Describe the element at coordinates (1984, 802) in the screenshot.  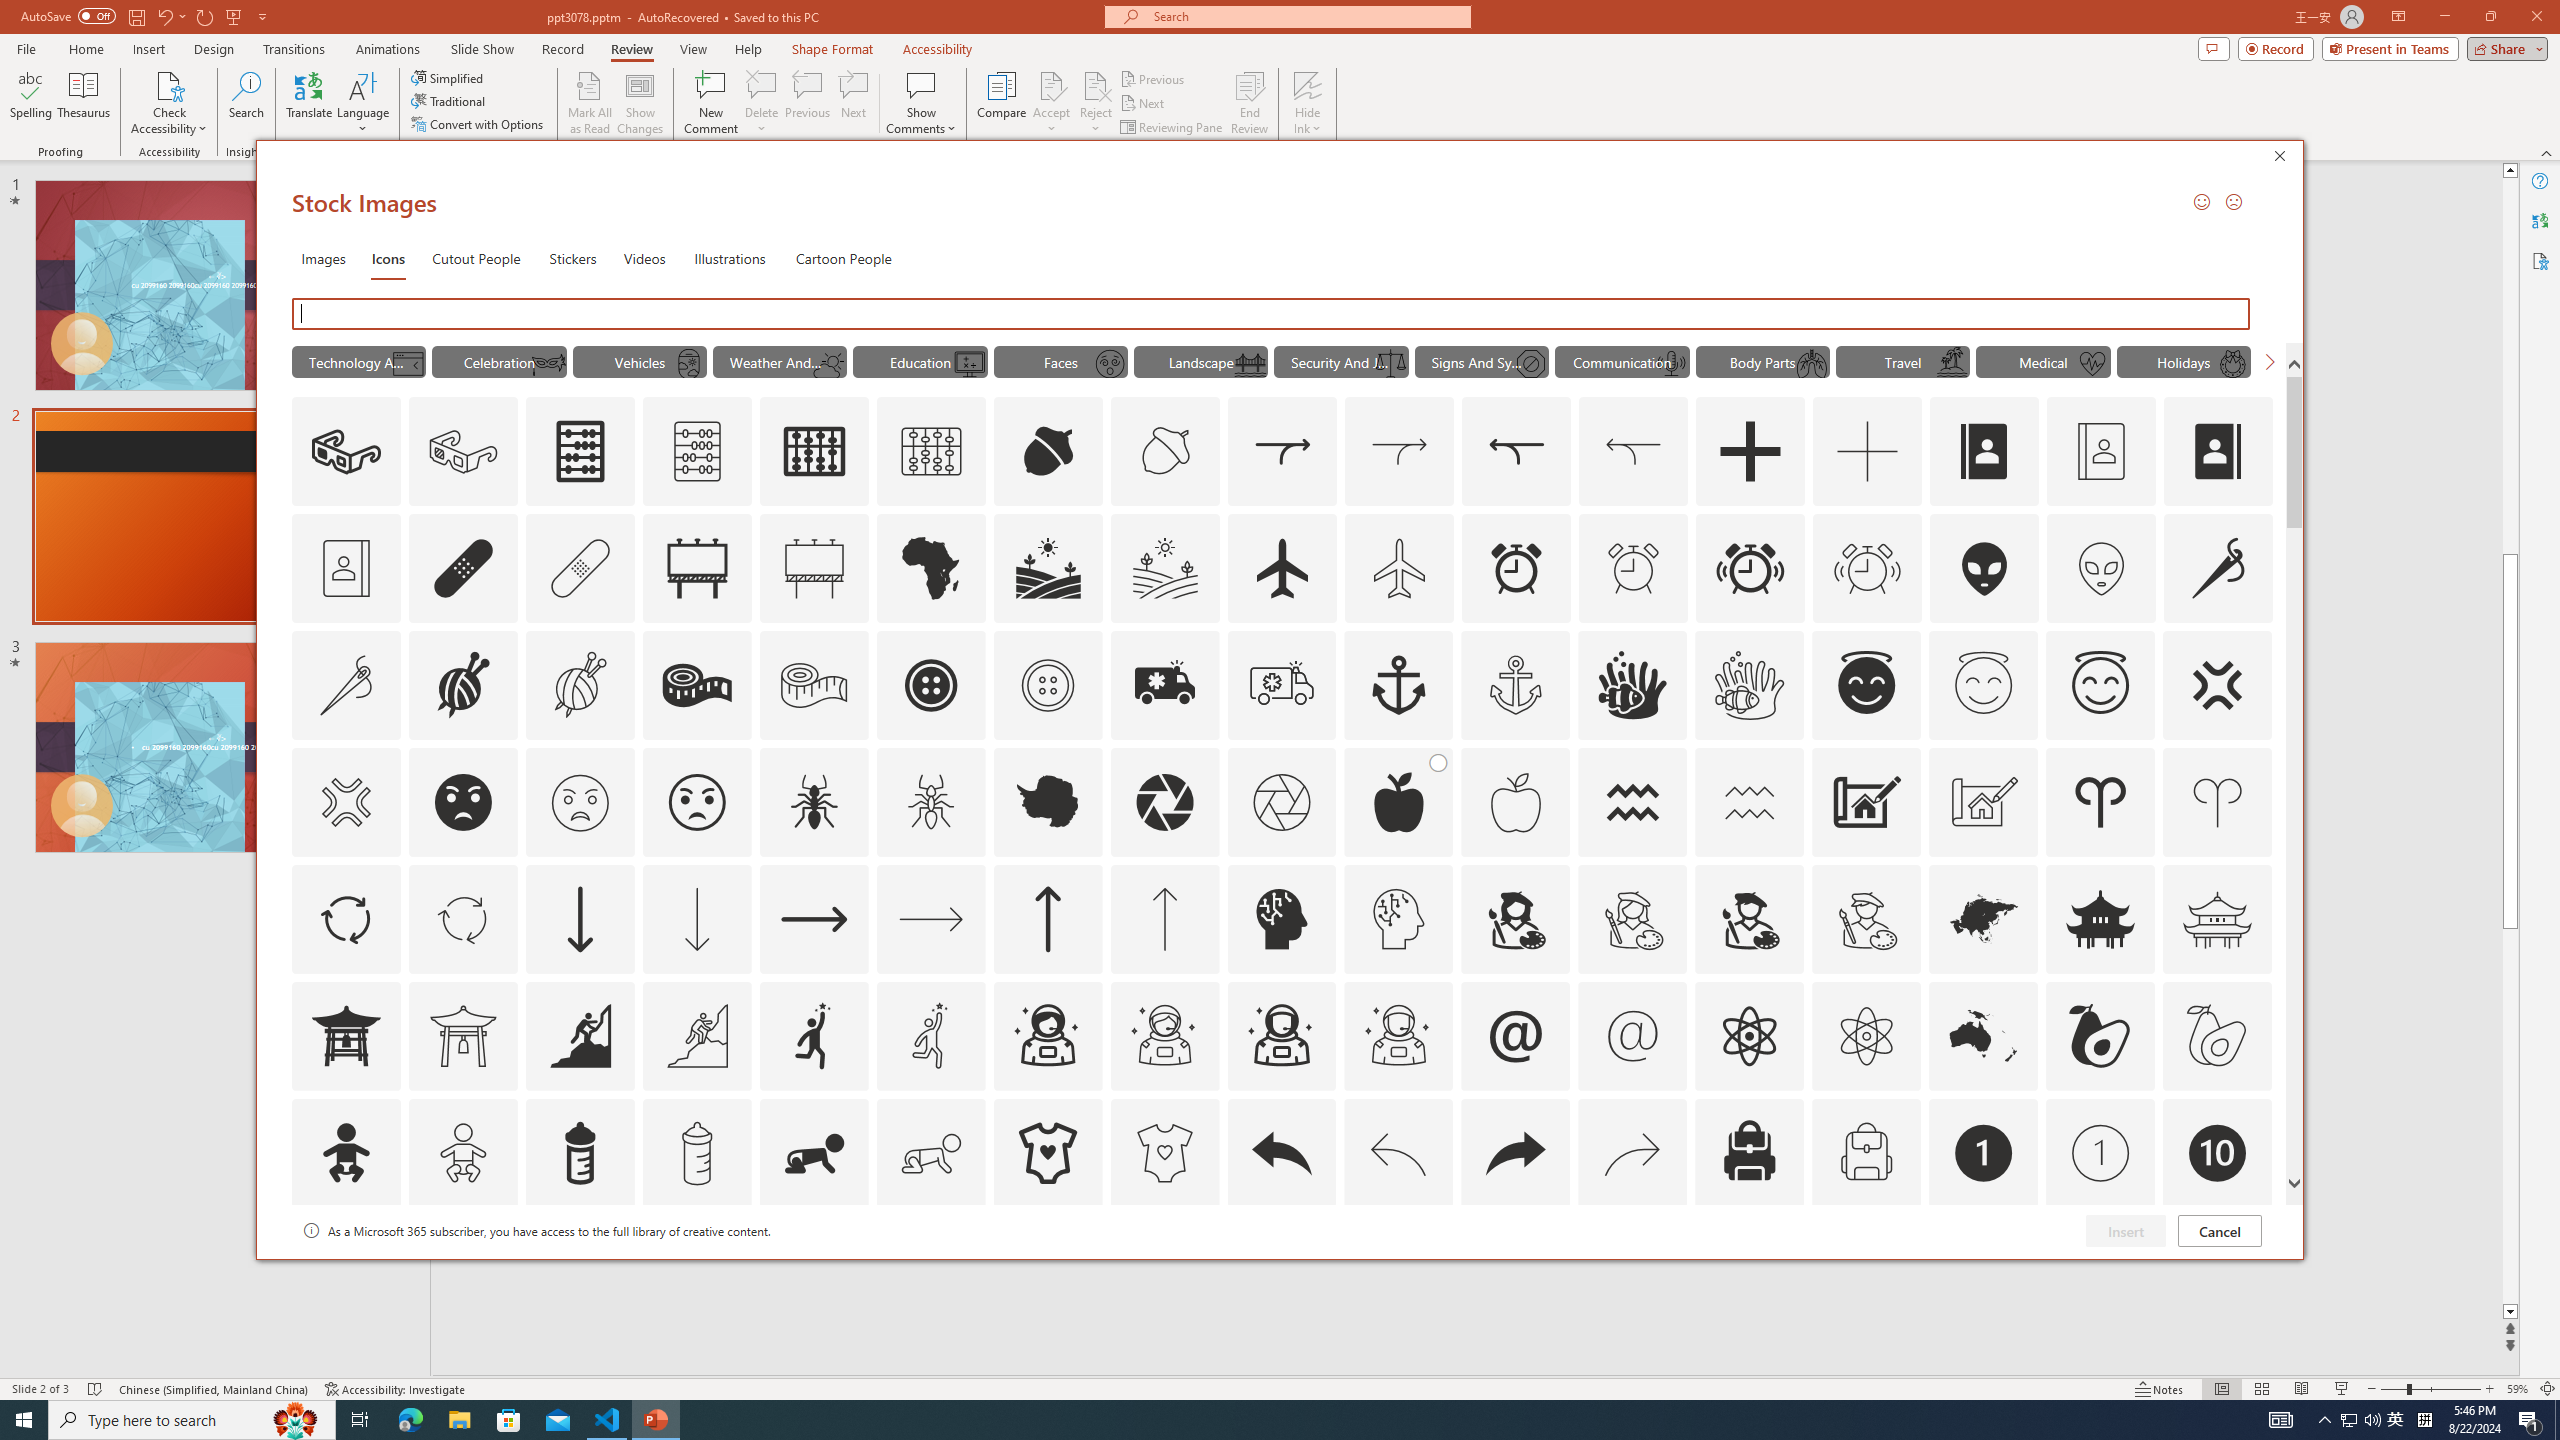
I see `AutomationID: Icons_Architecture_M` at that location.